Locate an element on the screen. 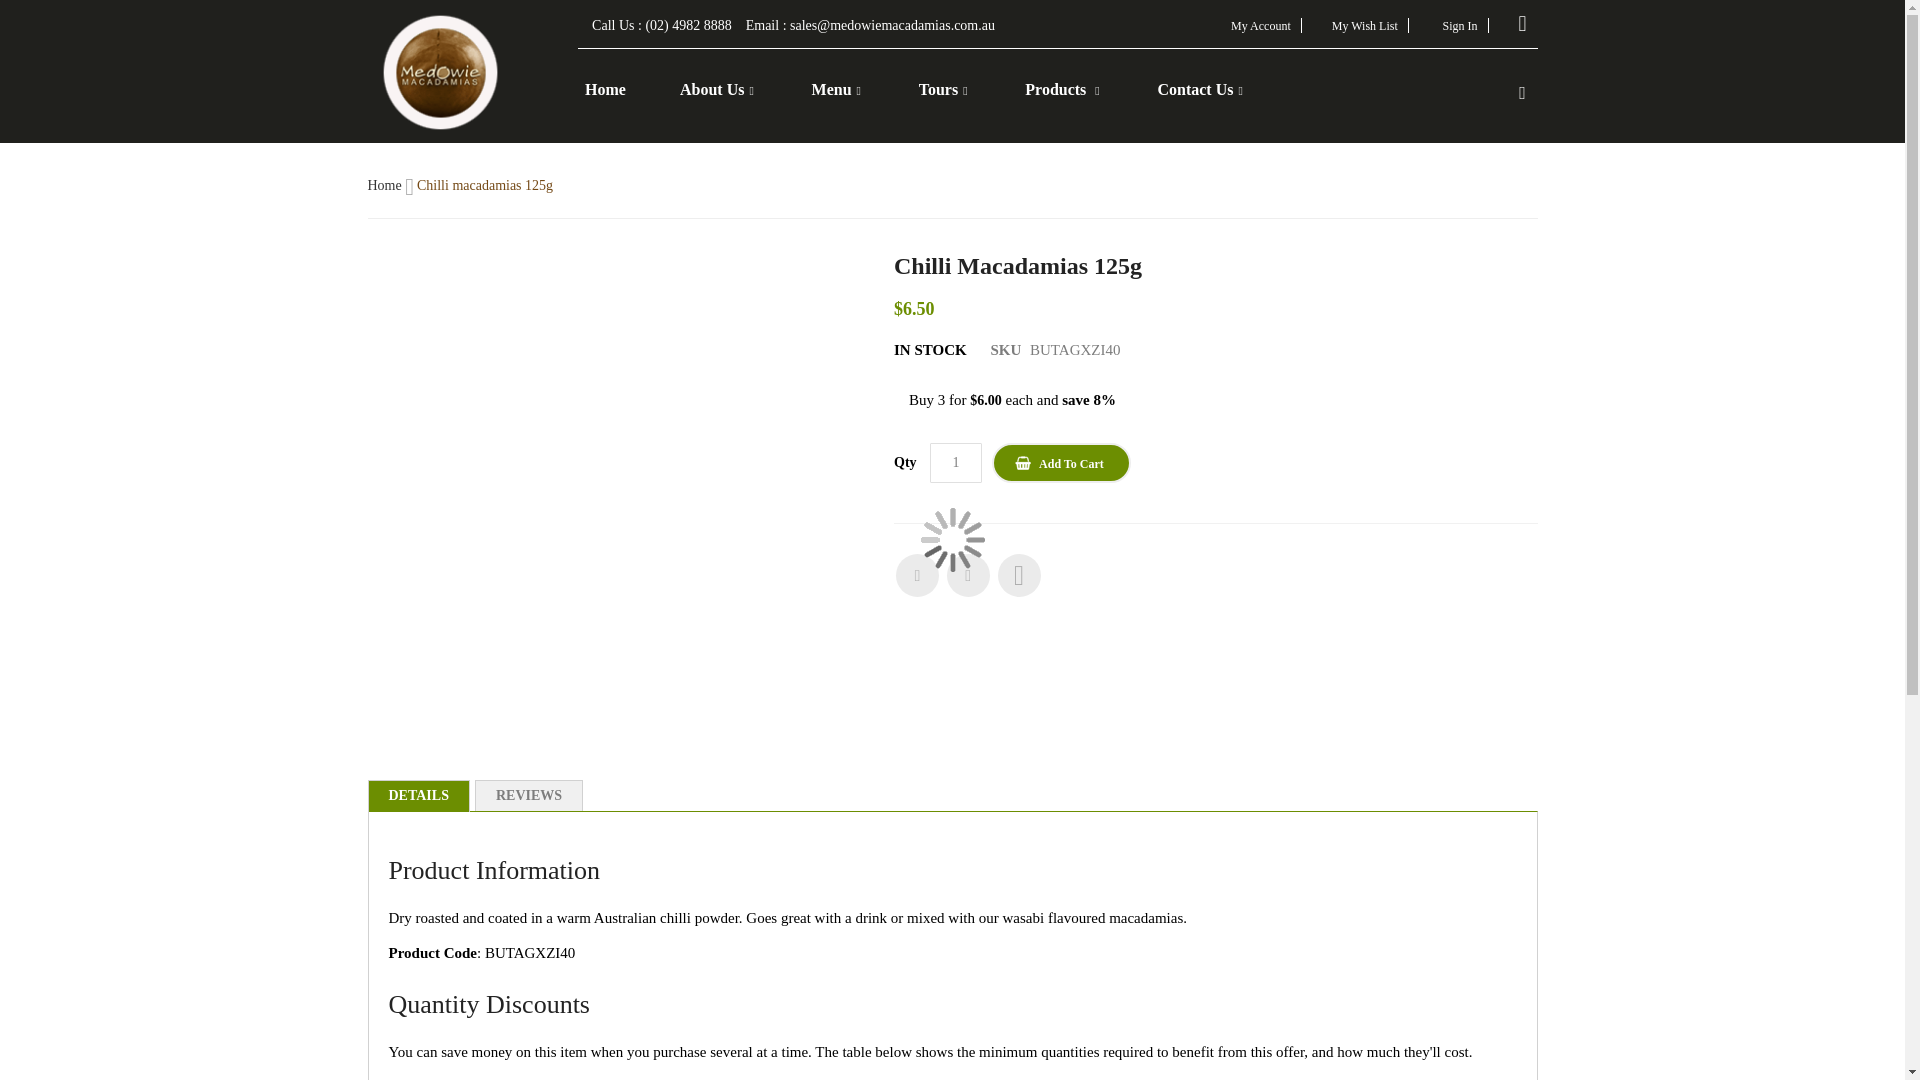 The image size is (1920, 1080). Sign In is located at coordinates (1458, 26).